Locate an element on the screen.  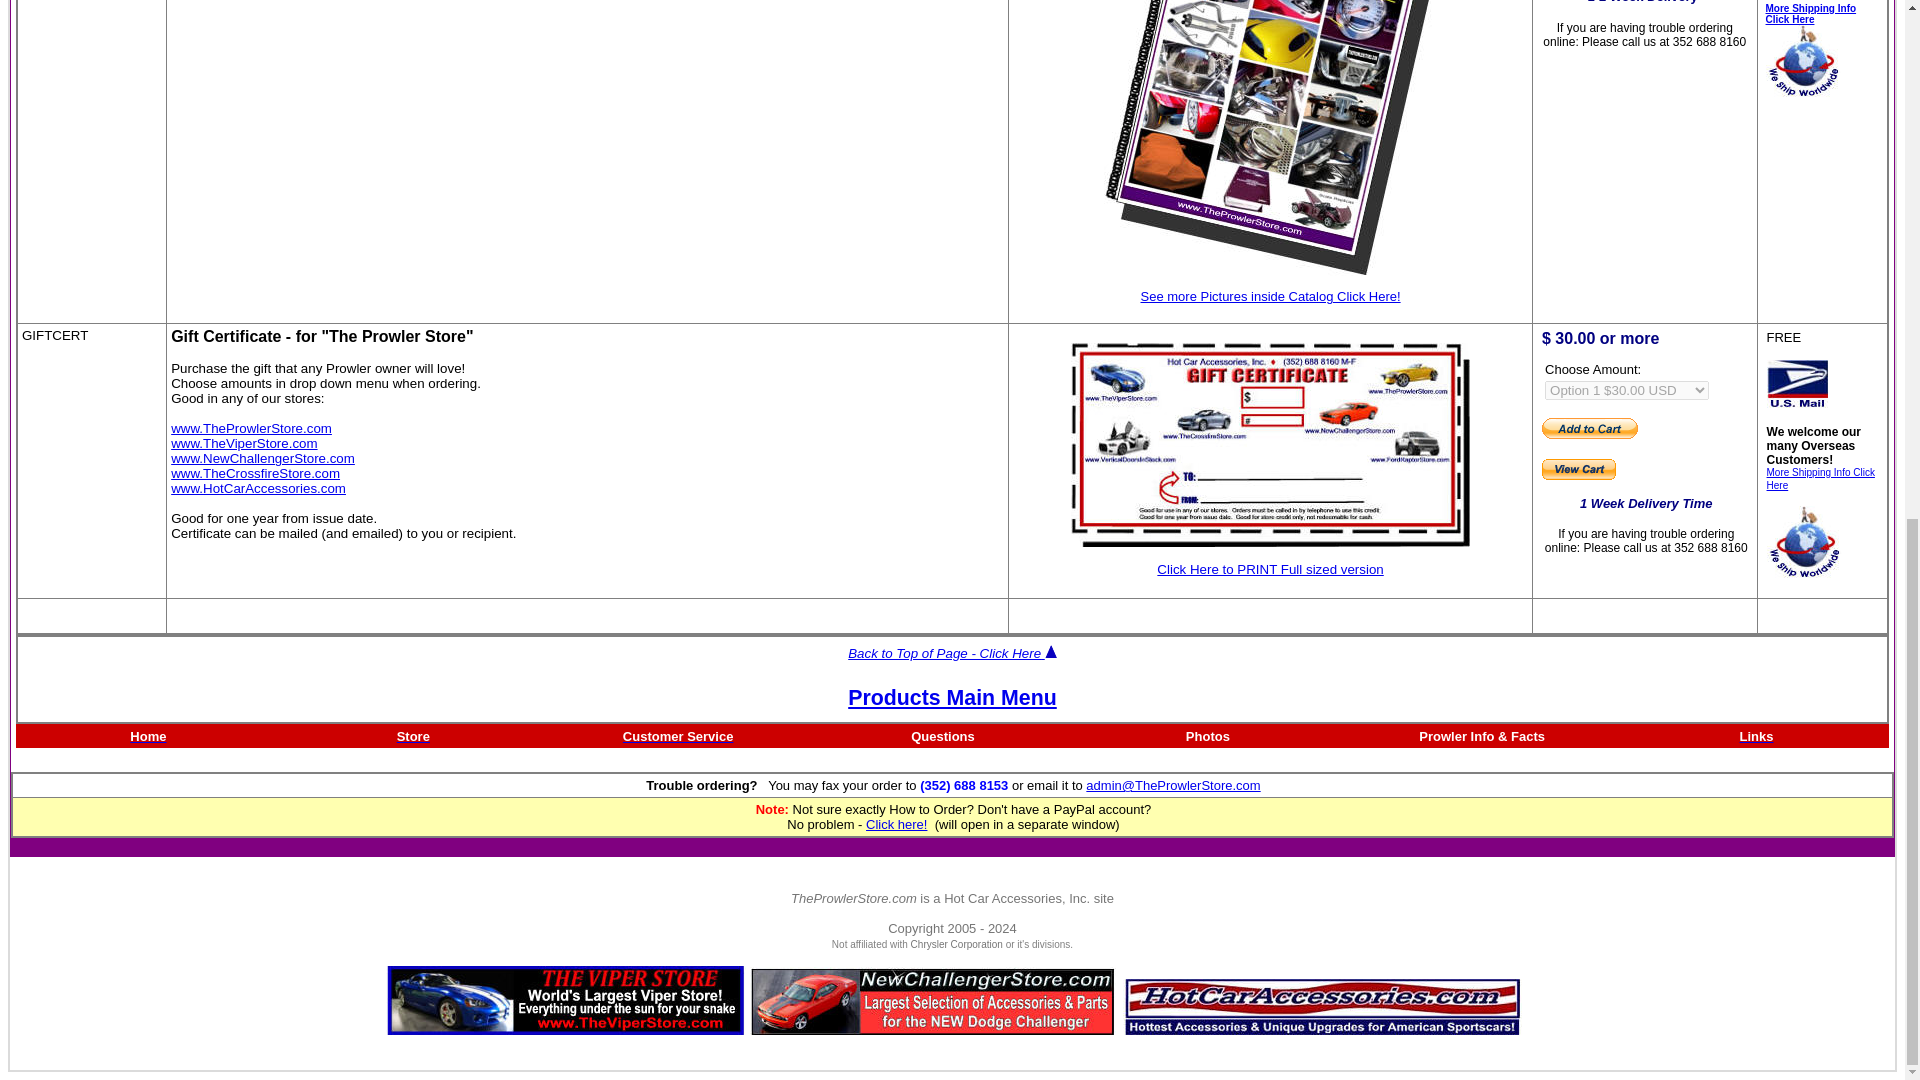
Store is located at coordinates (414, 735).